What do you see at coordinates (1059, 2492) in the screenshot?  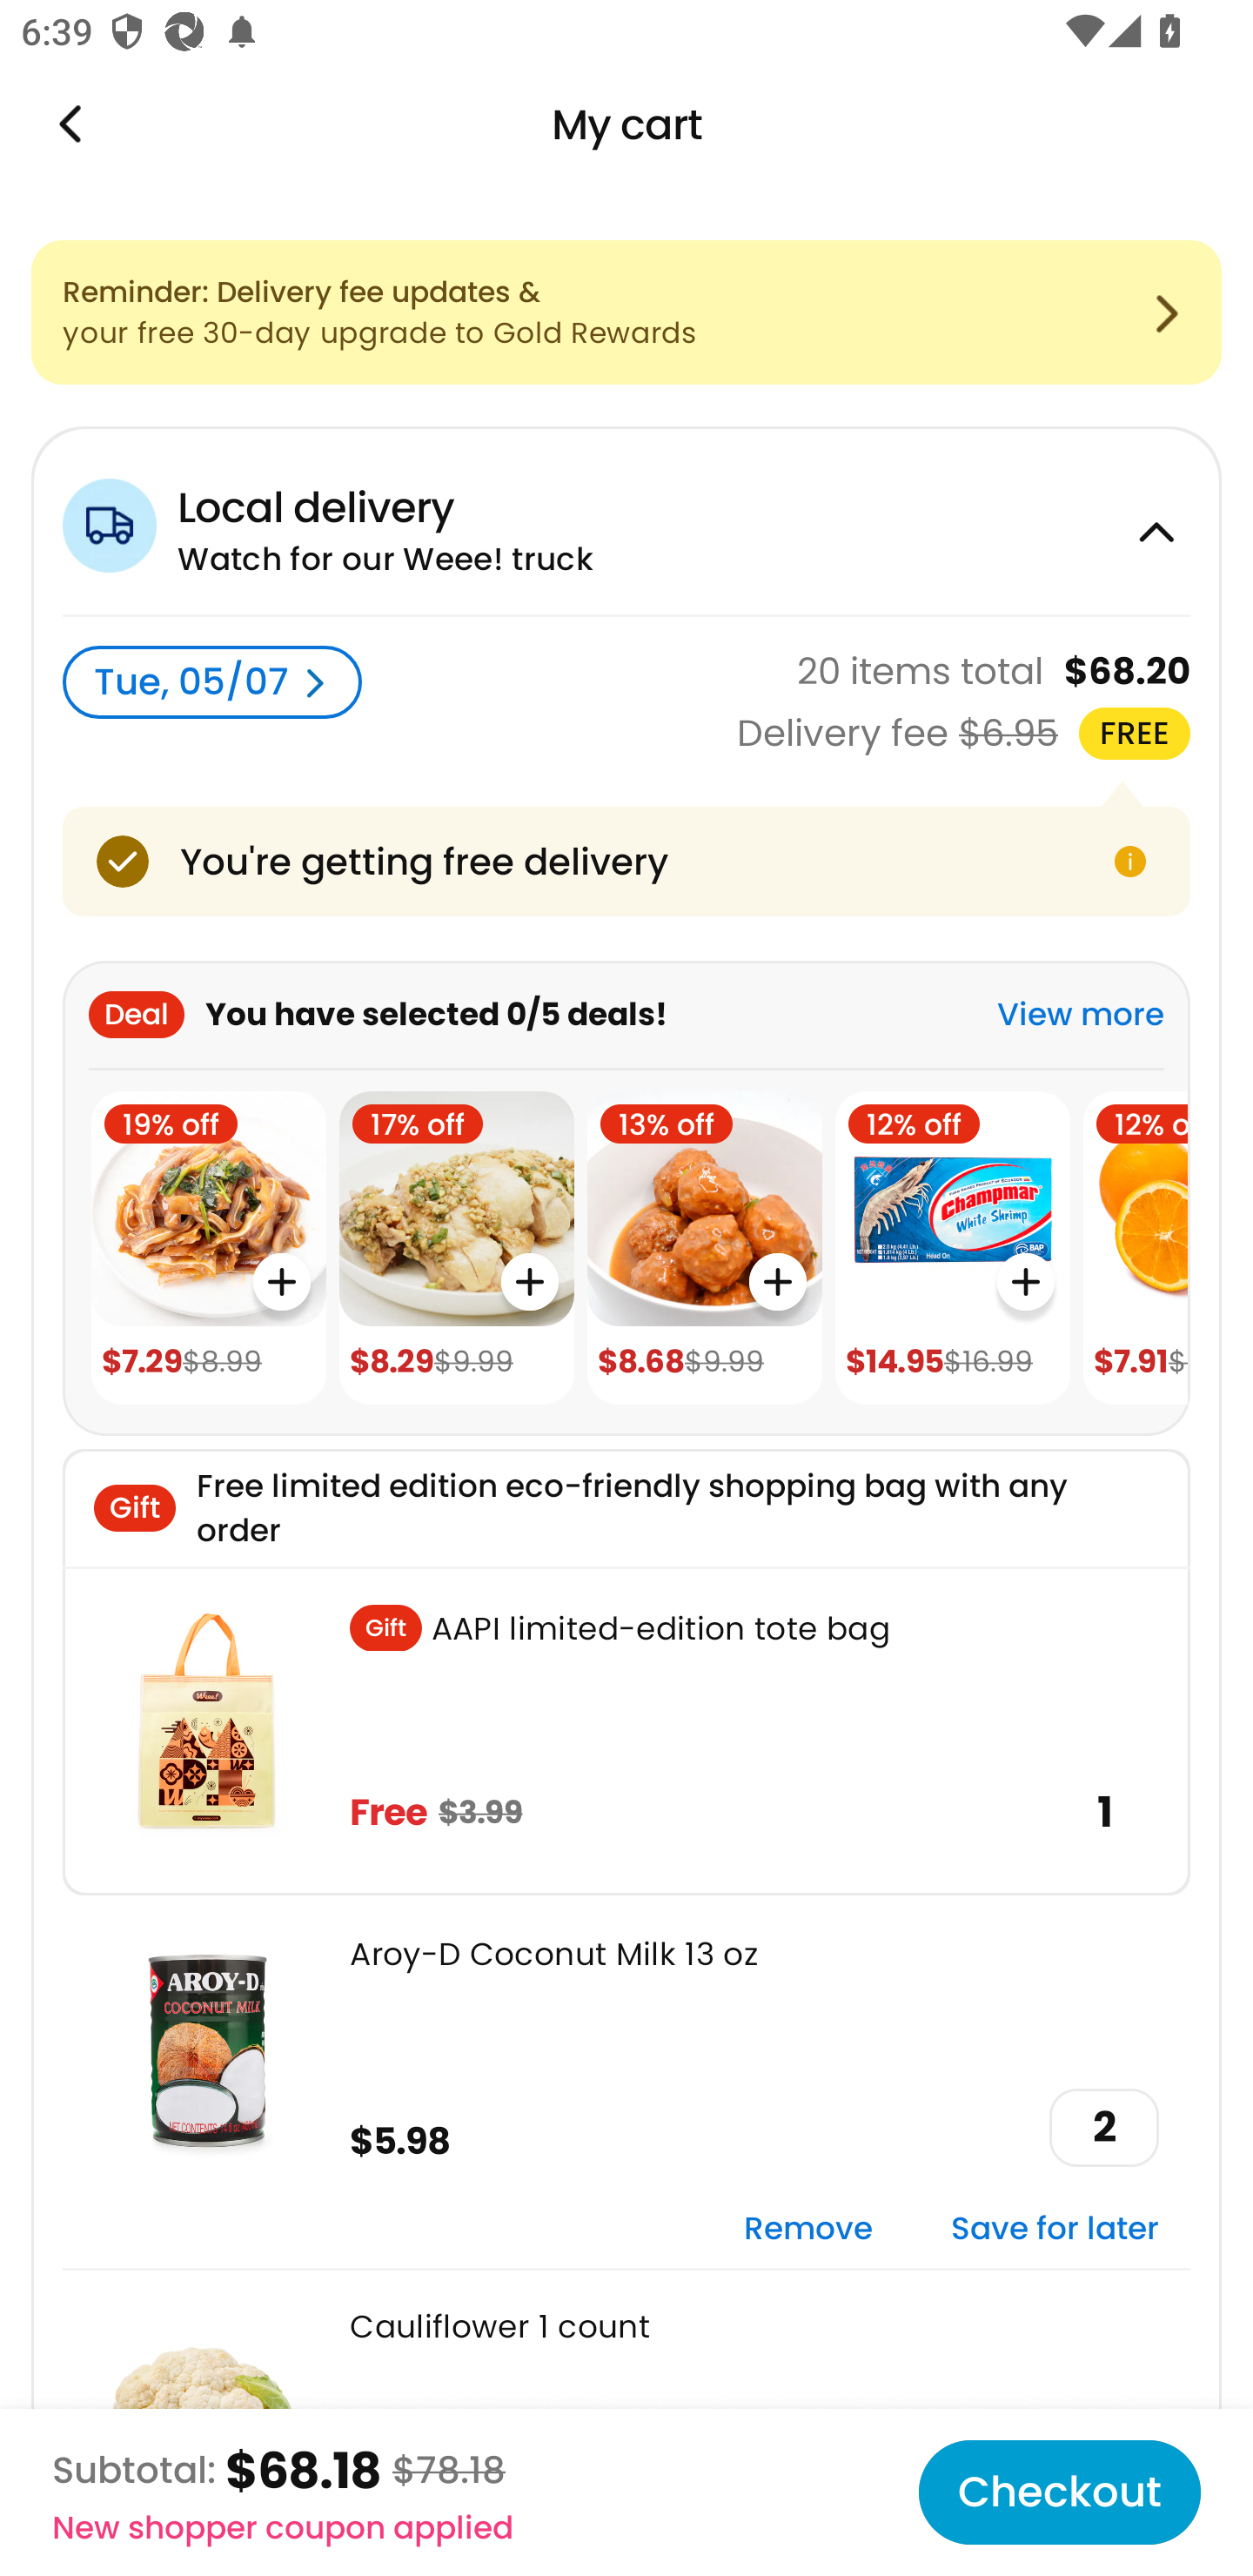 I see `Checkout` at bounding box center [1059, 2492].